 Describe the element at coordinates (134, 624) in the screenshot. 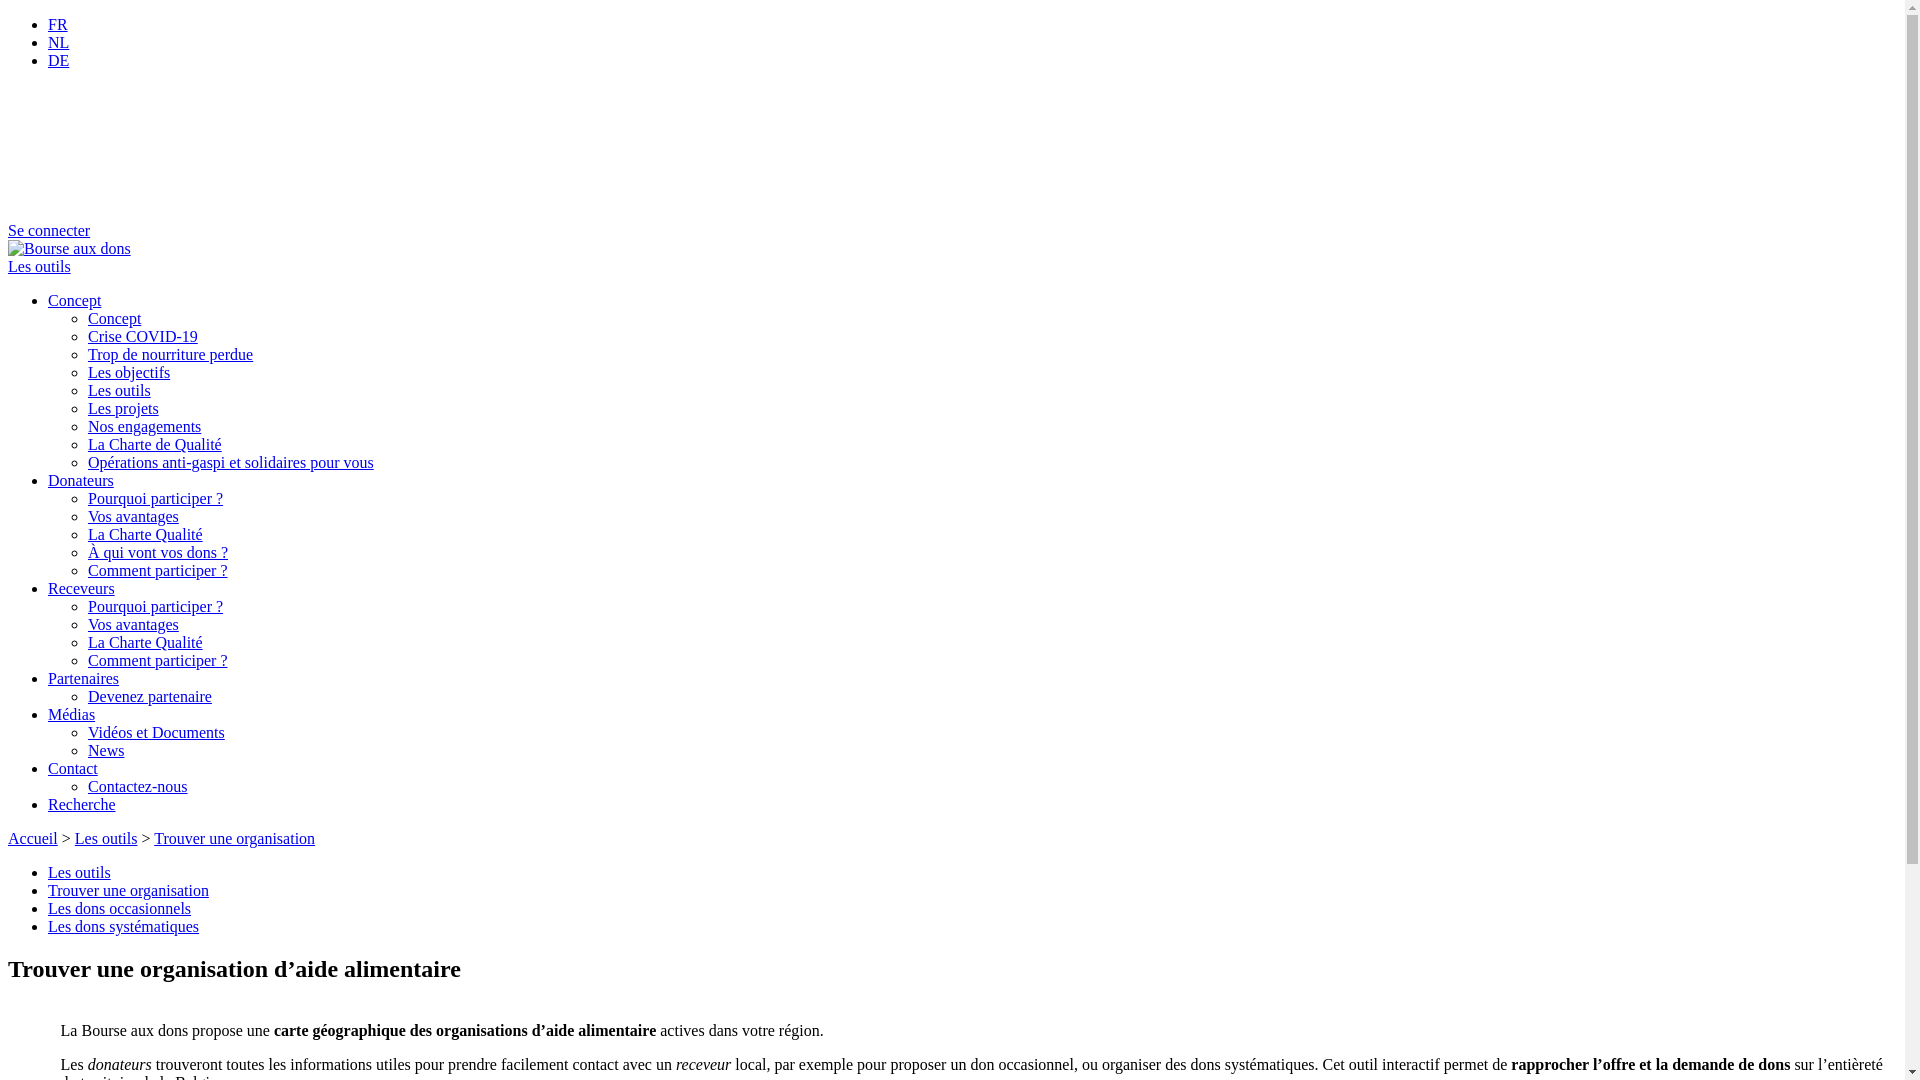

I see `Vos avantages` at that location.